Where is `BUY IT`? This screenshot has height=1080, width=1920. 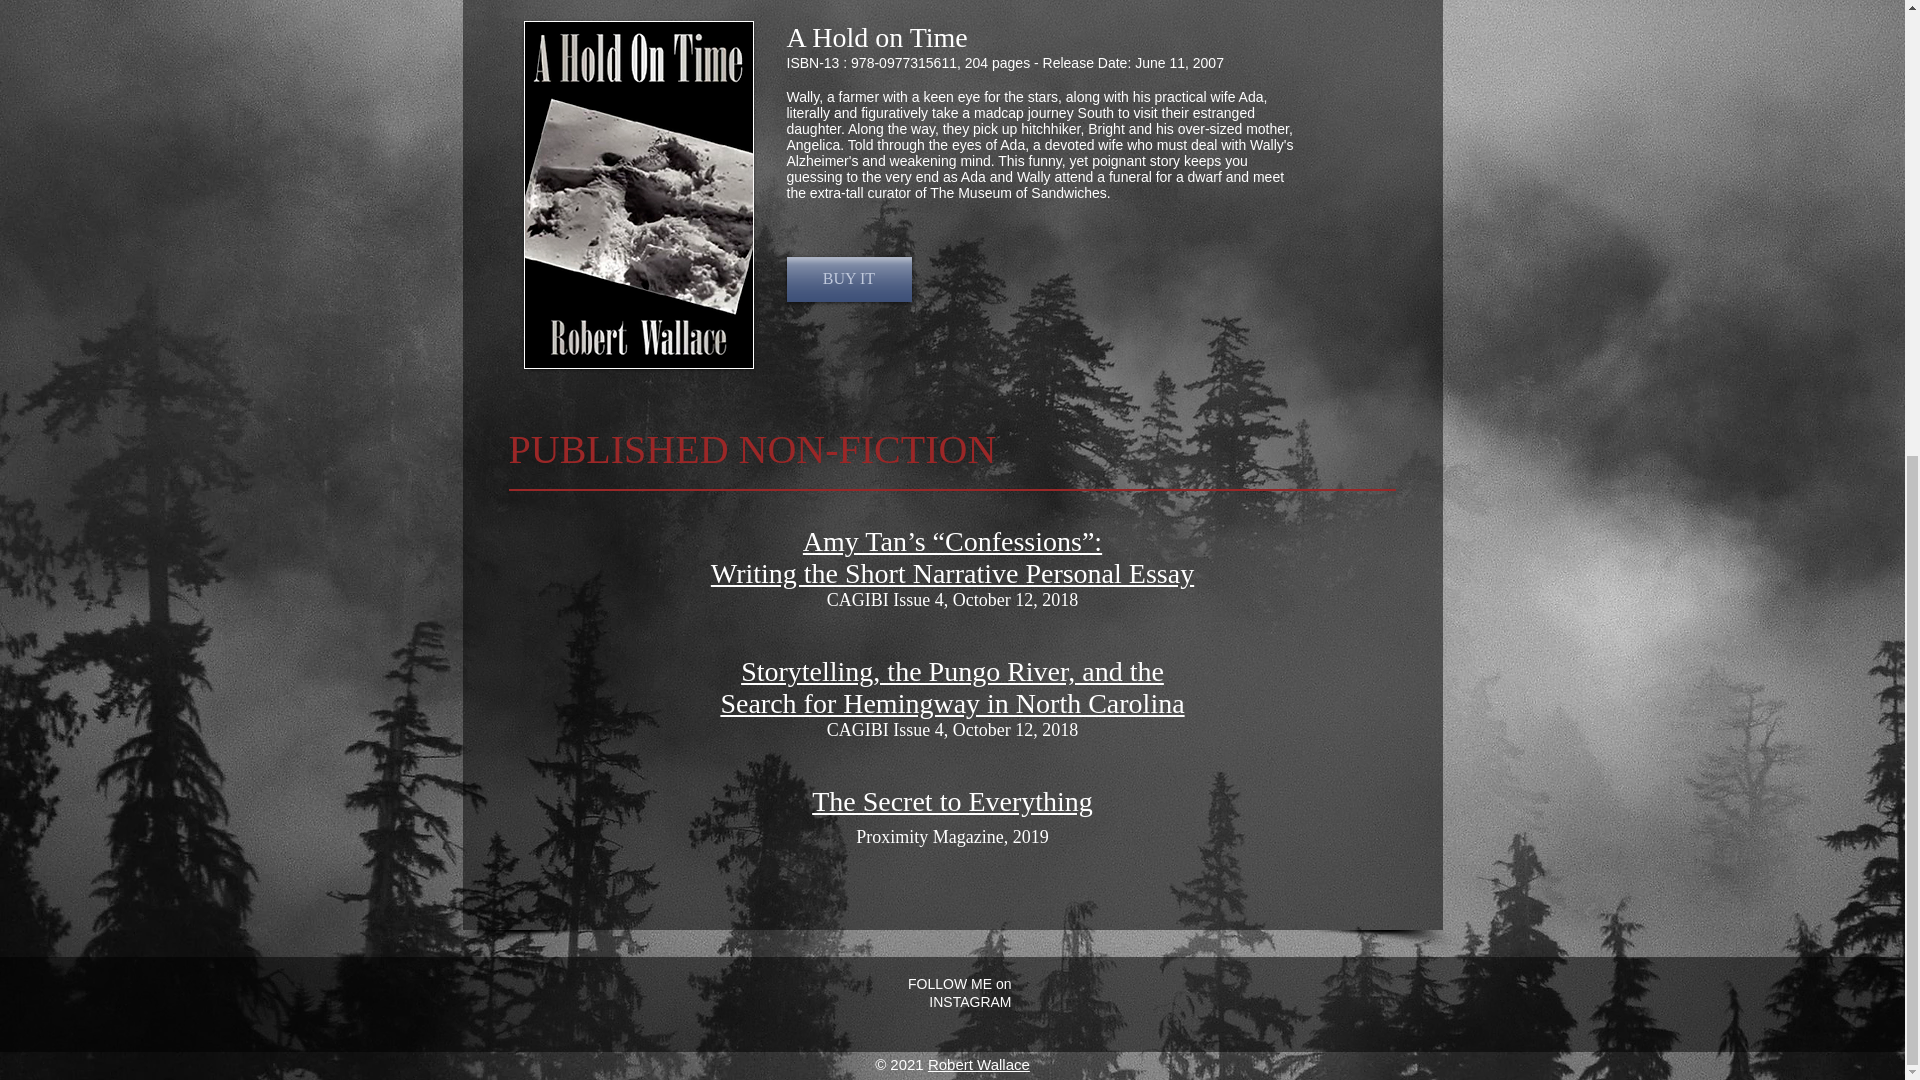 BUY IT is located at coordinates (848, 280).